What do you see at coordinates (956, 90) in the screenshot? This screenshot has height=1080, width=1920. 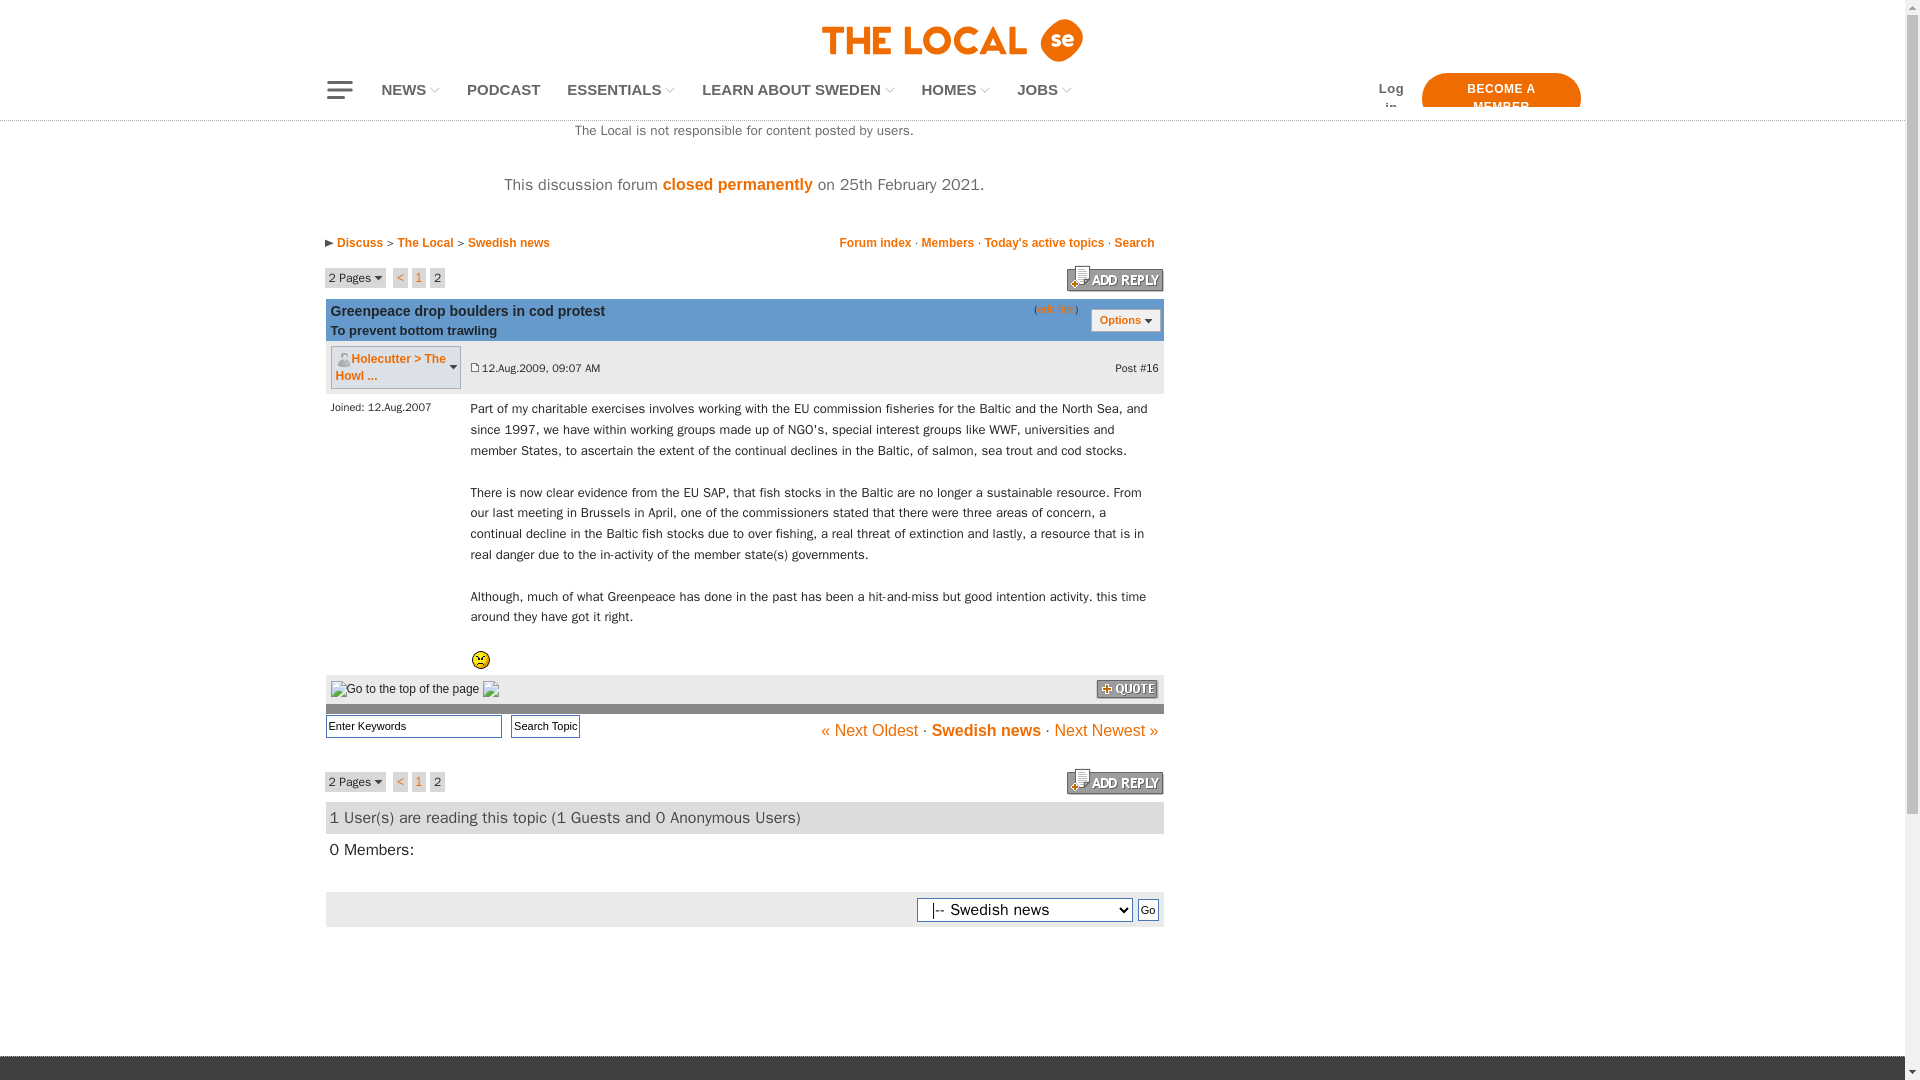 I see `HOMES` at bounding box center [956, 90].